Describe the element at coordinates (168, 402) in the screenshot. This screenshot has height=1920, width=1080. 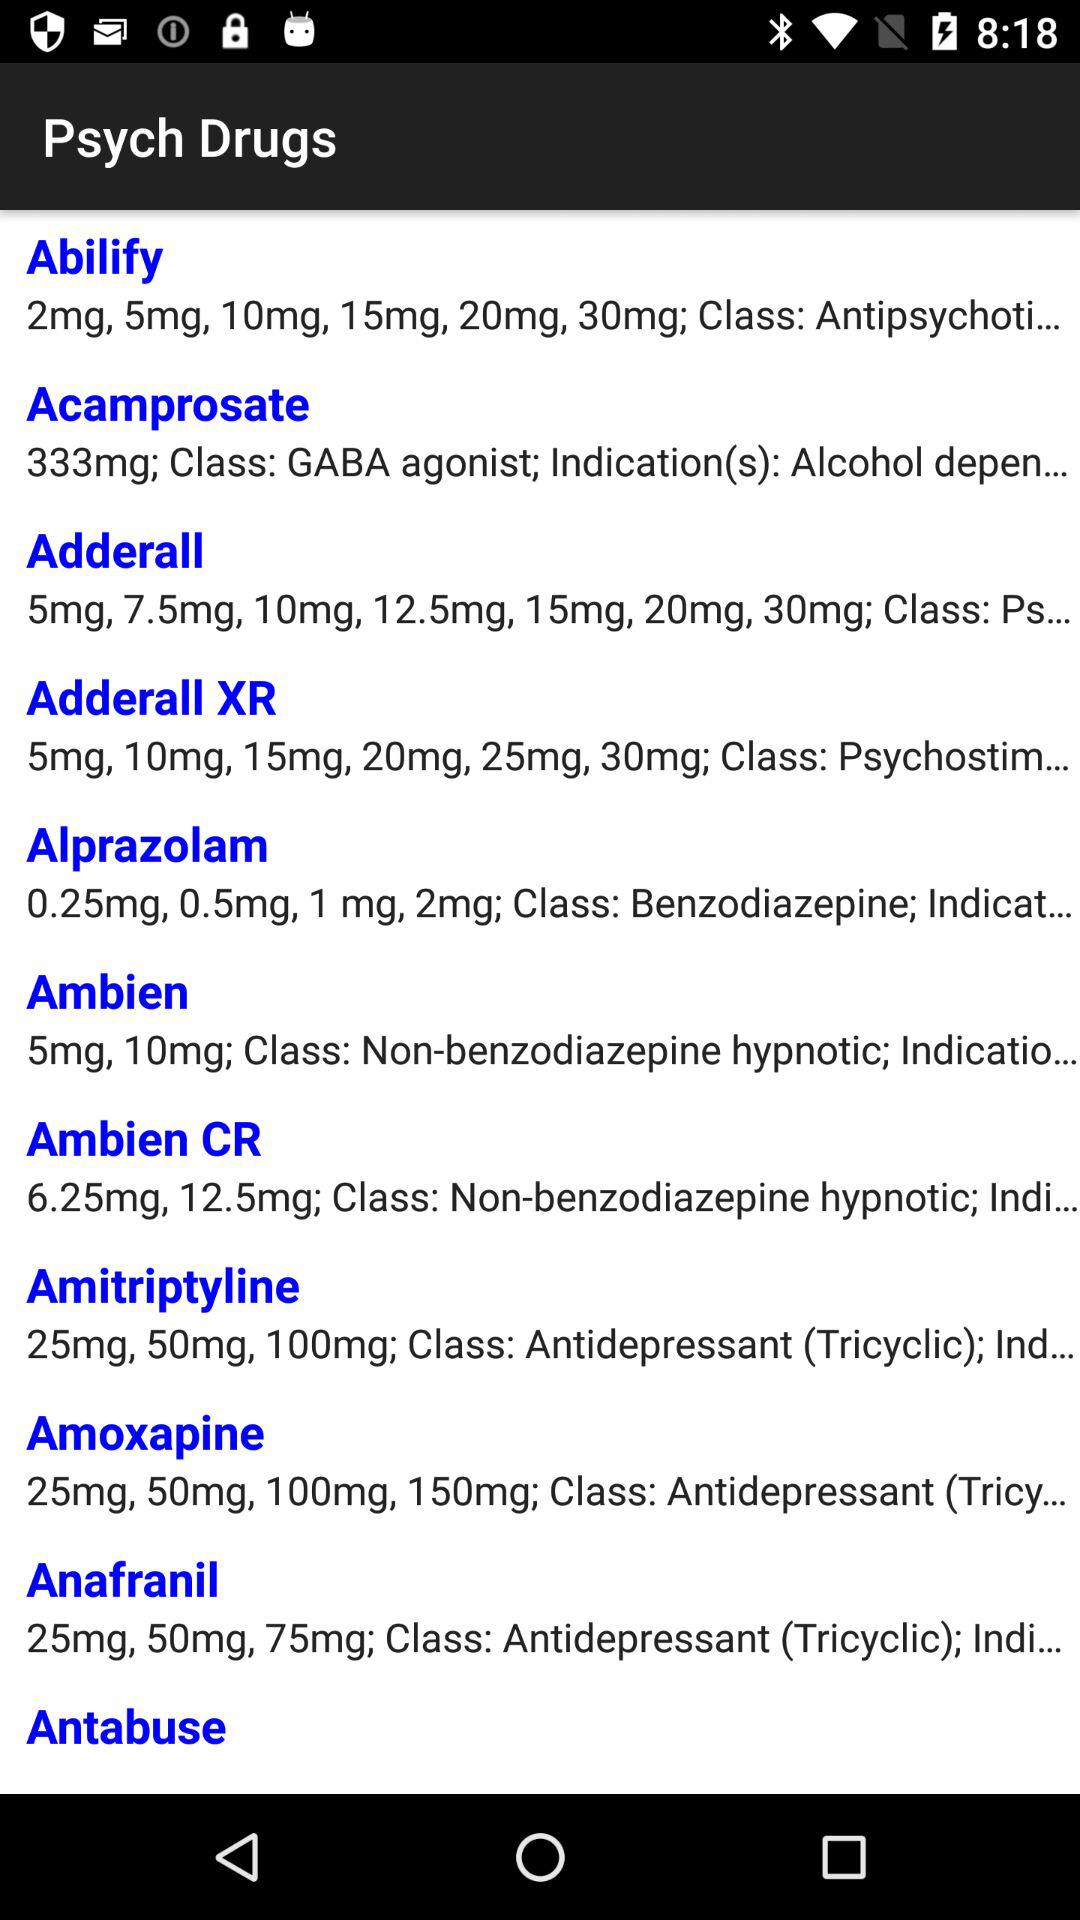
I see `flip until acamprosate` at that location.